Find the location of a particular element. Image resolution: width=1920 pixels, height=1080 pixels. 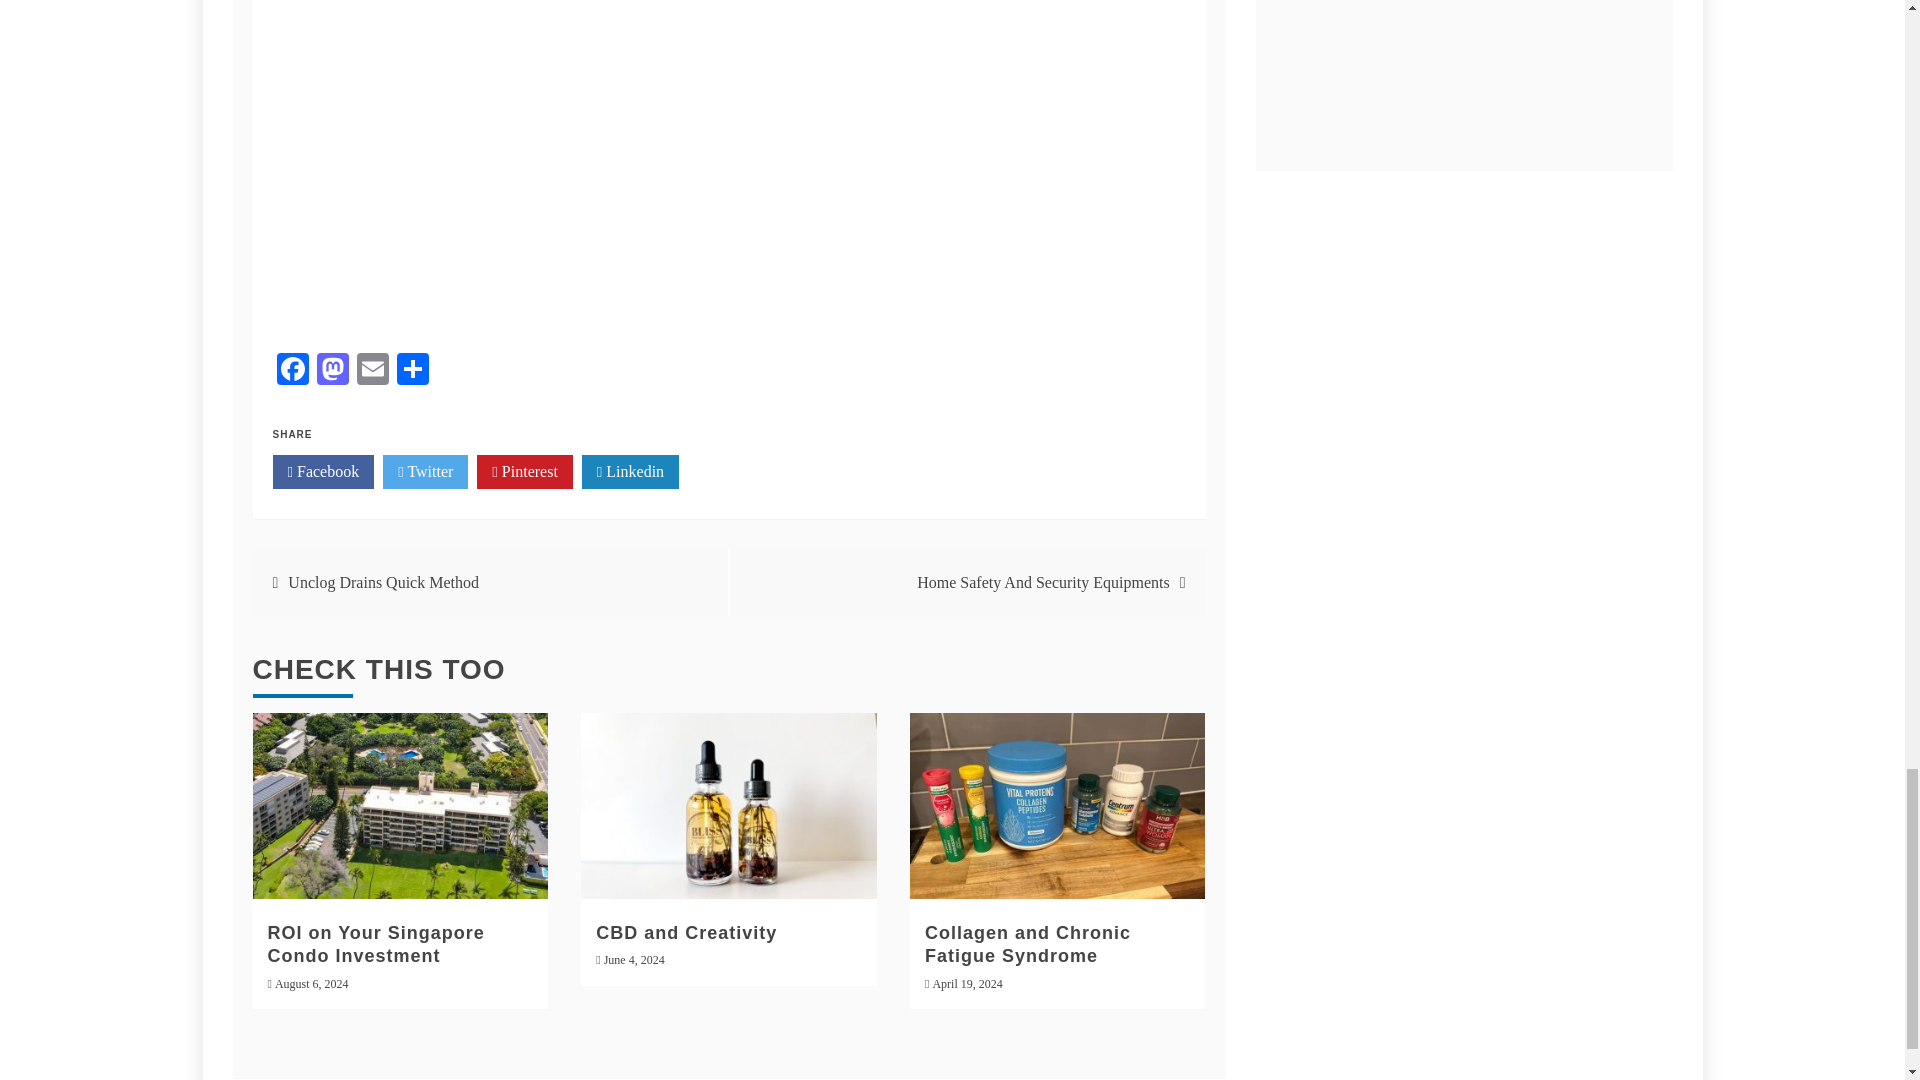

Mastodon is located at coordinates (331, 371).